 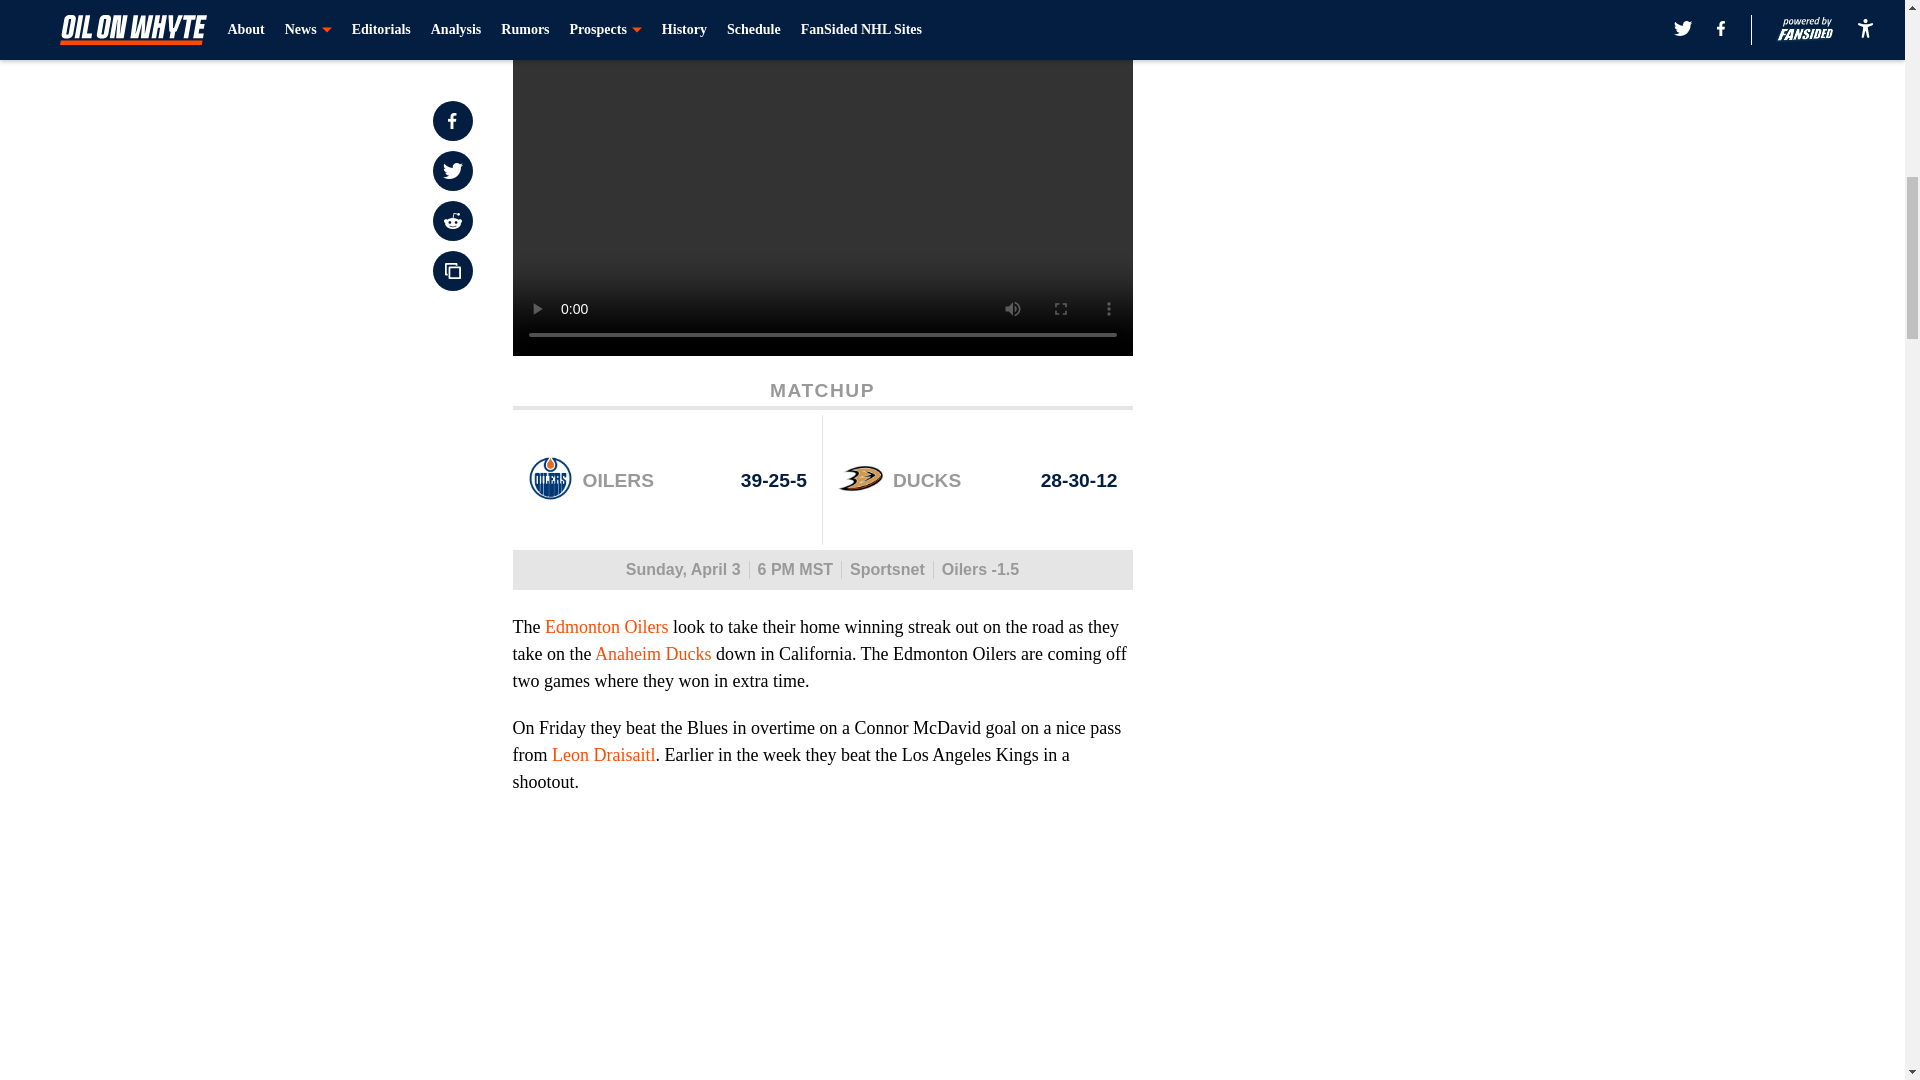 I want to click on Leon Draisaitl, so click(x=603, y=754).